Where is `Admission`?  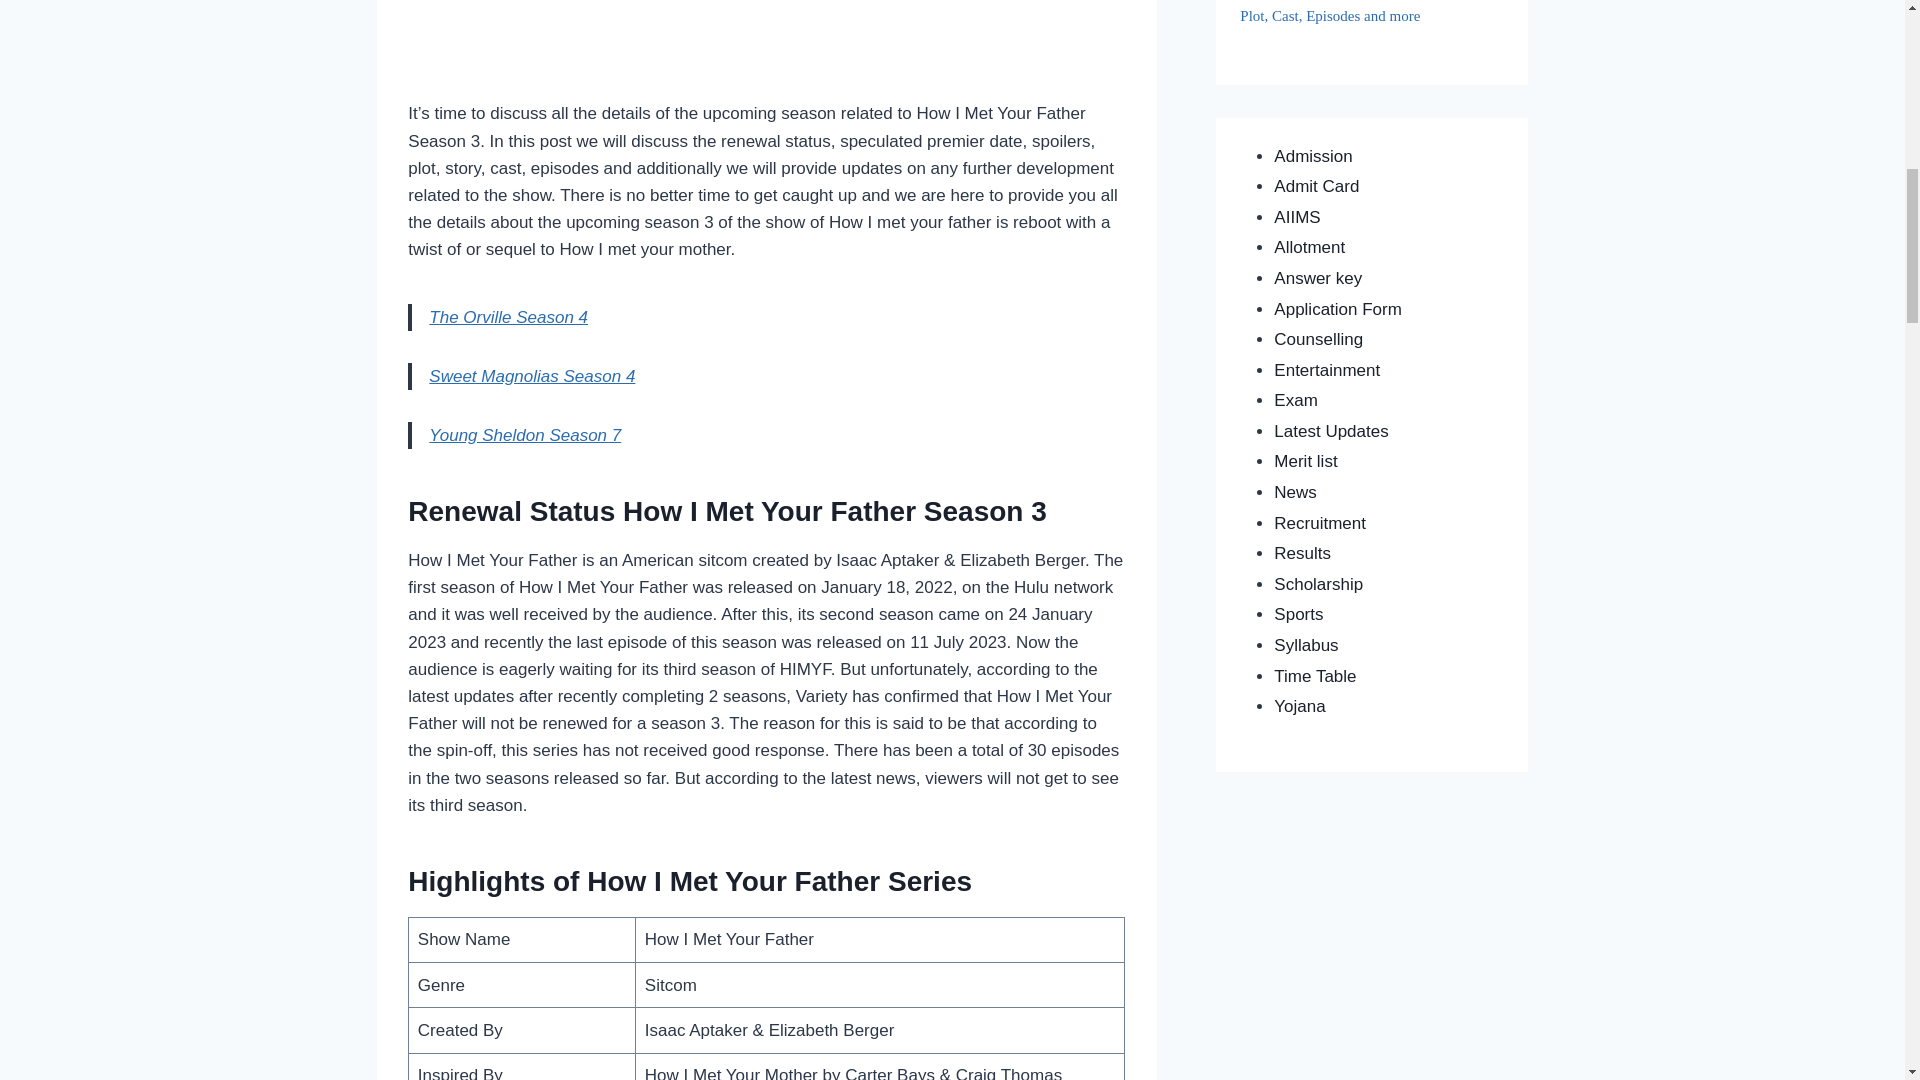 Admission is located at coordinates (1312, 156).